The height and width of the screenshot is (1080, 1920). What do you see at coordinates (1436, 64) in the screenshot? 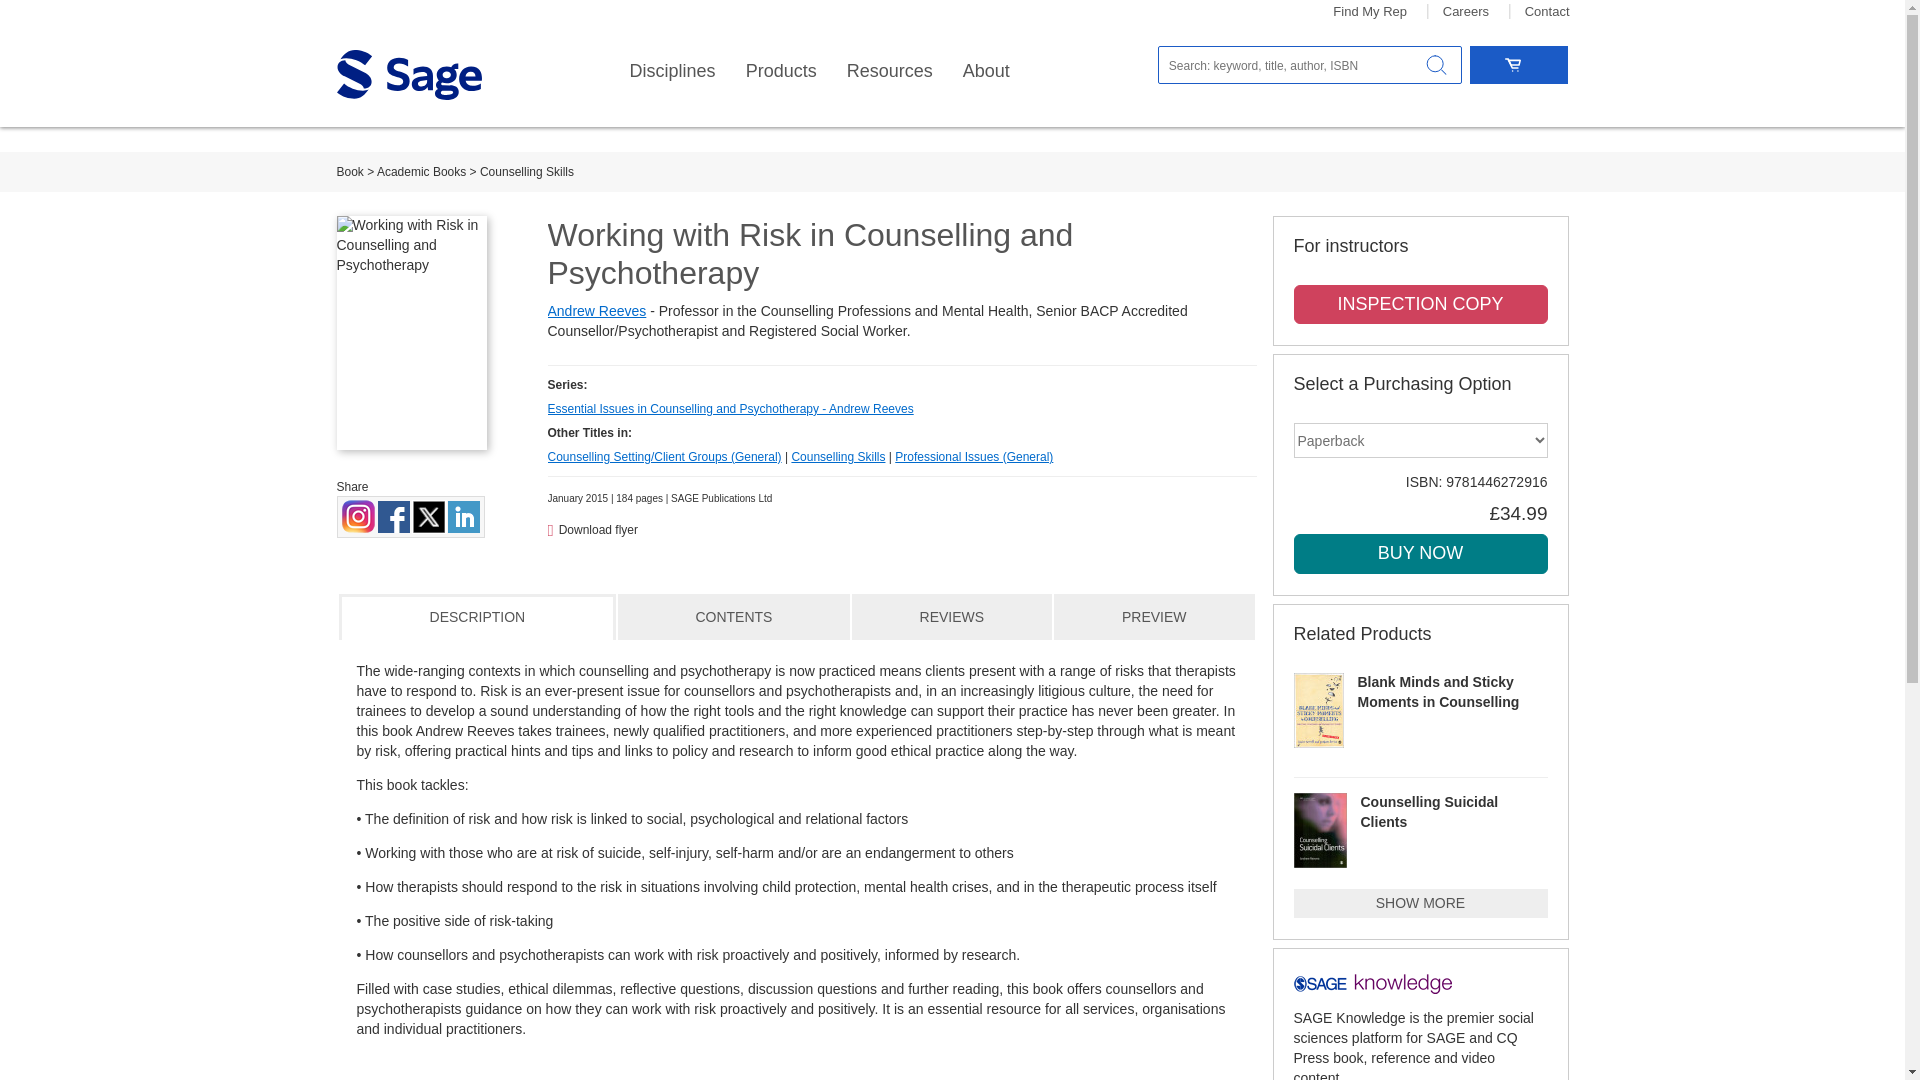
I see `Search` at bounding box center [1436, 64].